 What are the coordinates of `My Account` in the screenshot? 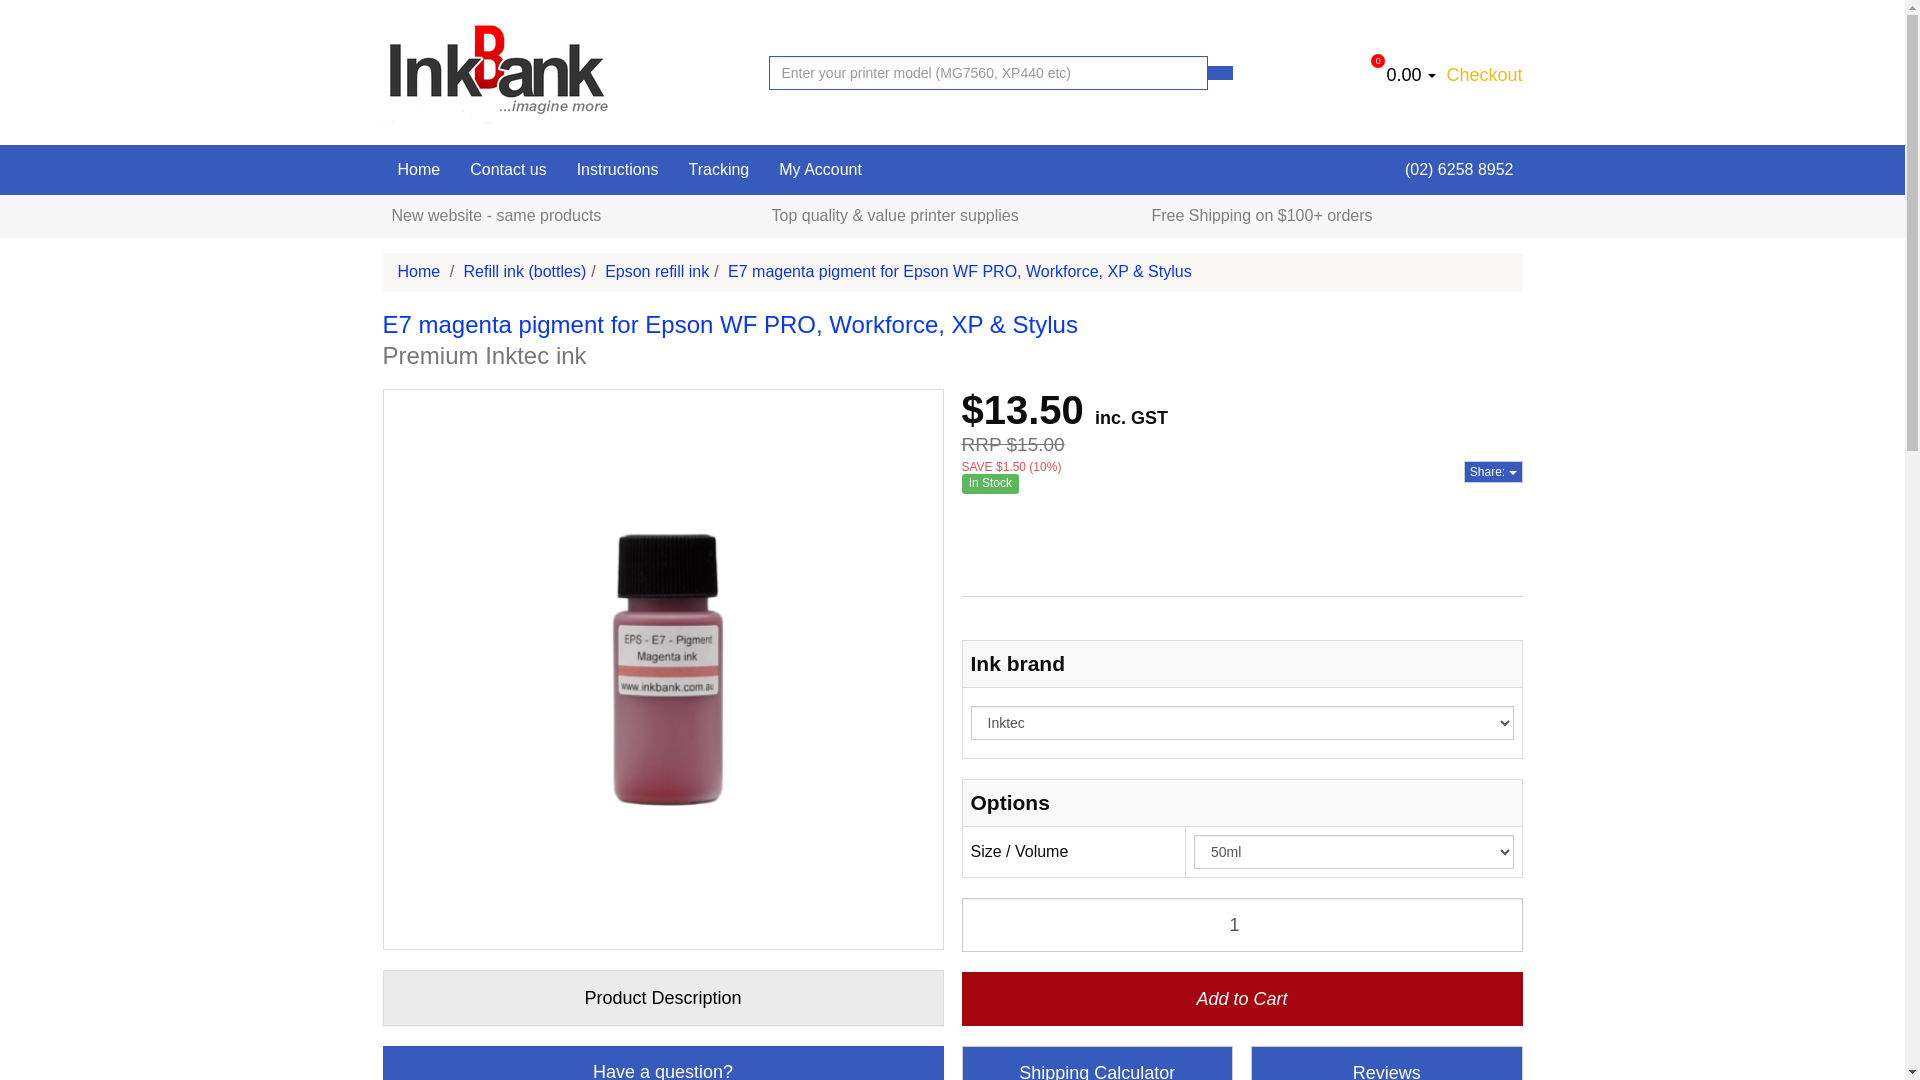 It's located at (820, 170).